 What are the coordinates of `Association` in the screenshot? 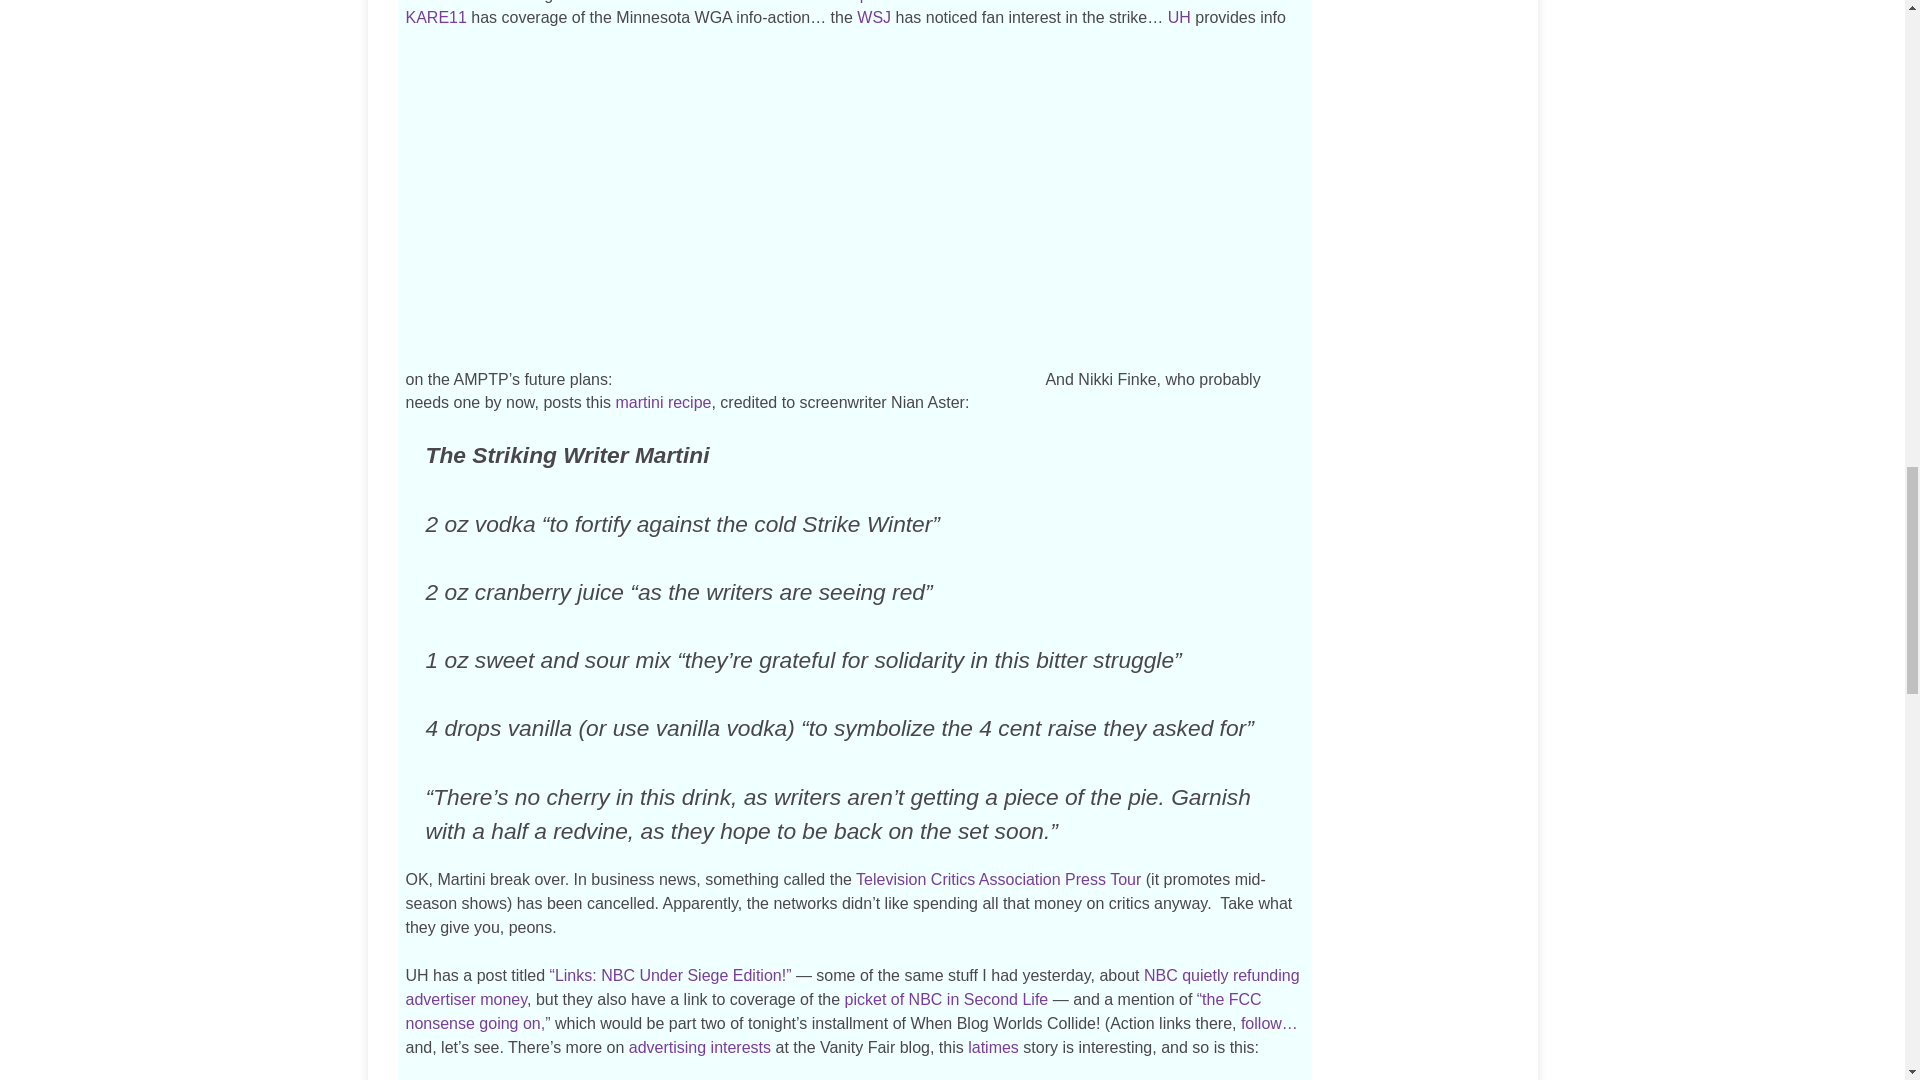 It's located at (1020, 878).